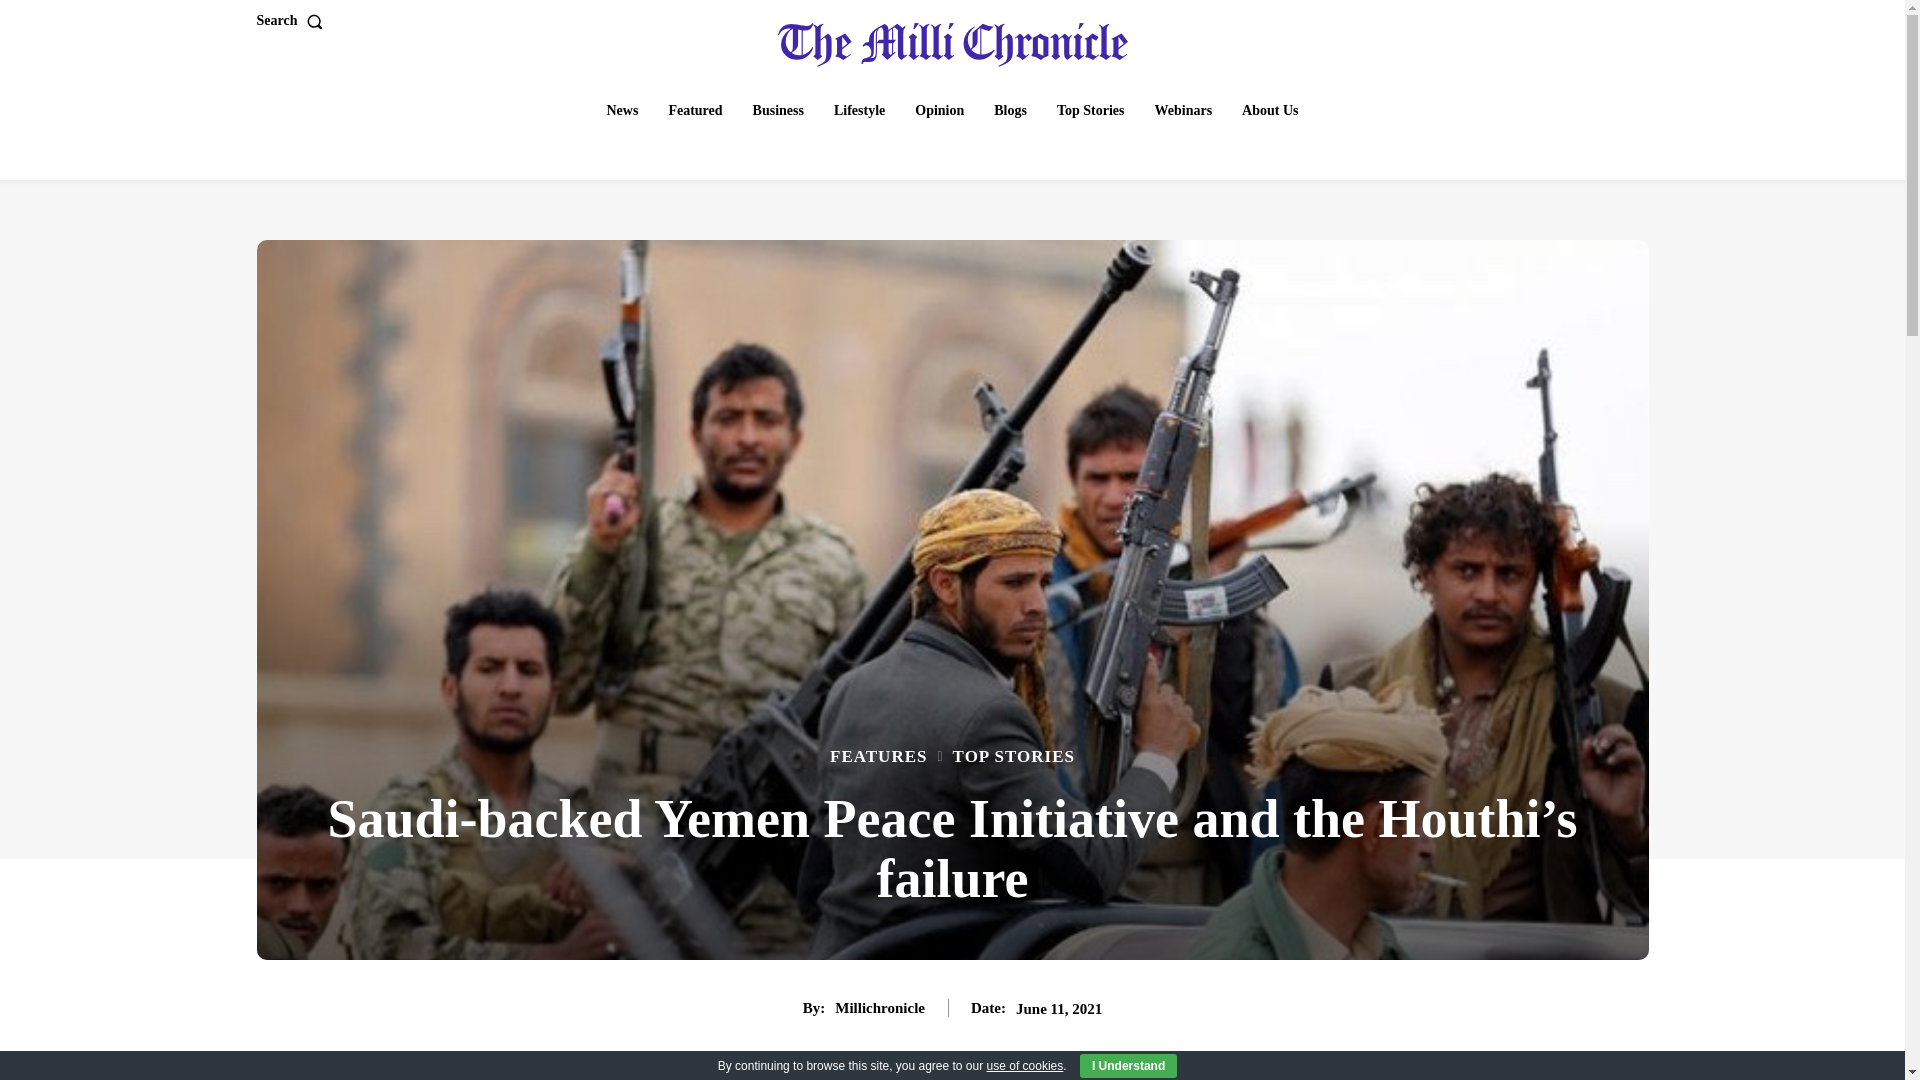 The image size is (1920, 1080). What do you see at coordinates (858, 110) in the screenshot?
I see `Lifestyle` at bounding box center [858, 110].